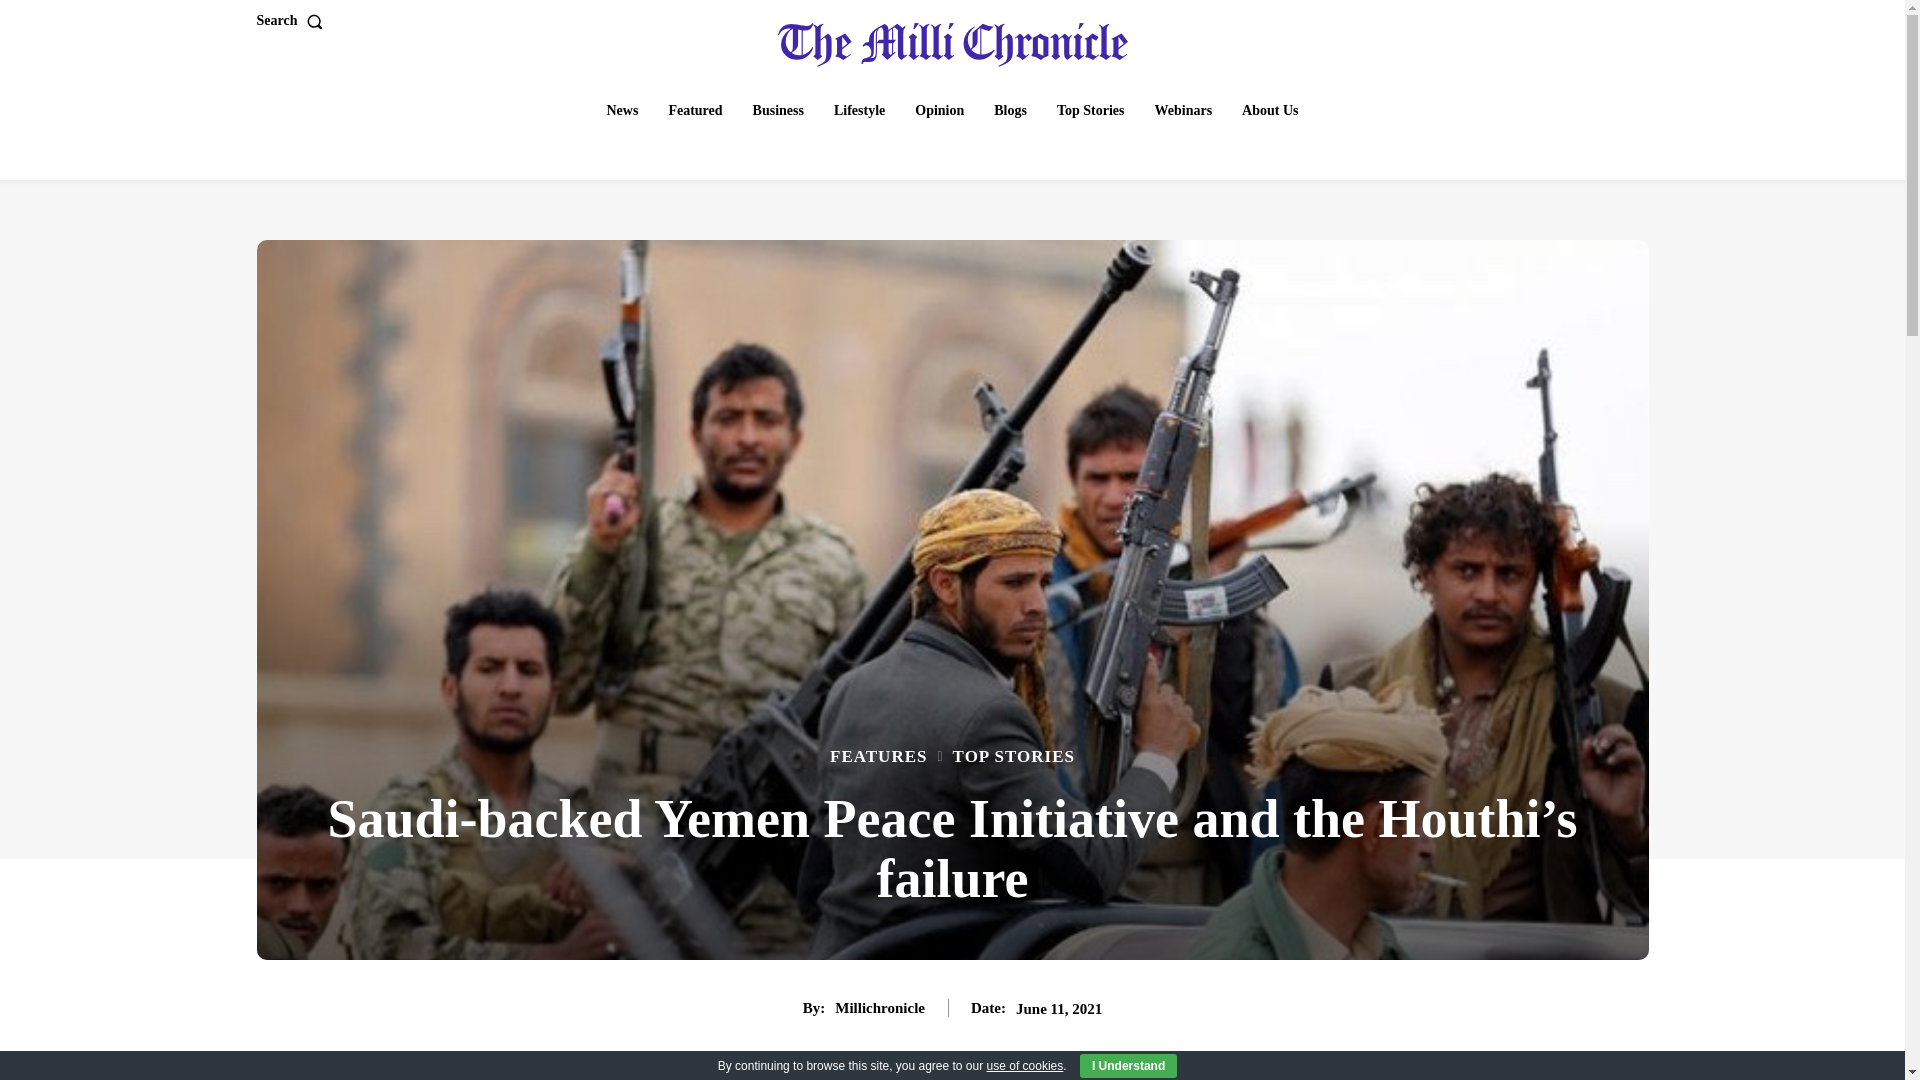 The image size is (1920, 1080). What do you see at coordinates (858, 110) in the screenshot?
I see `Lifestyle` at bounding box center [858, 110].